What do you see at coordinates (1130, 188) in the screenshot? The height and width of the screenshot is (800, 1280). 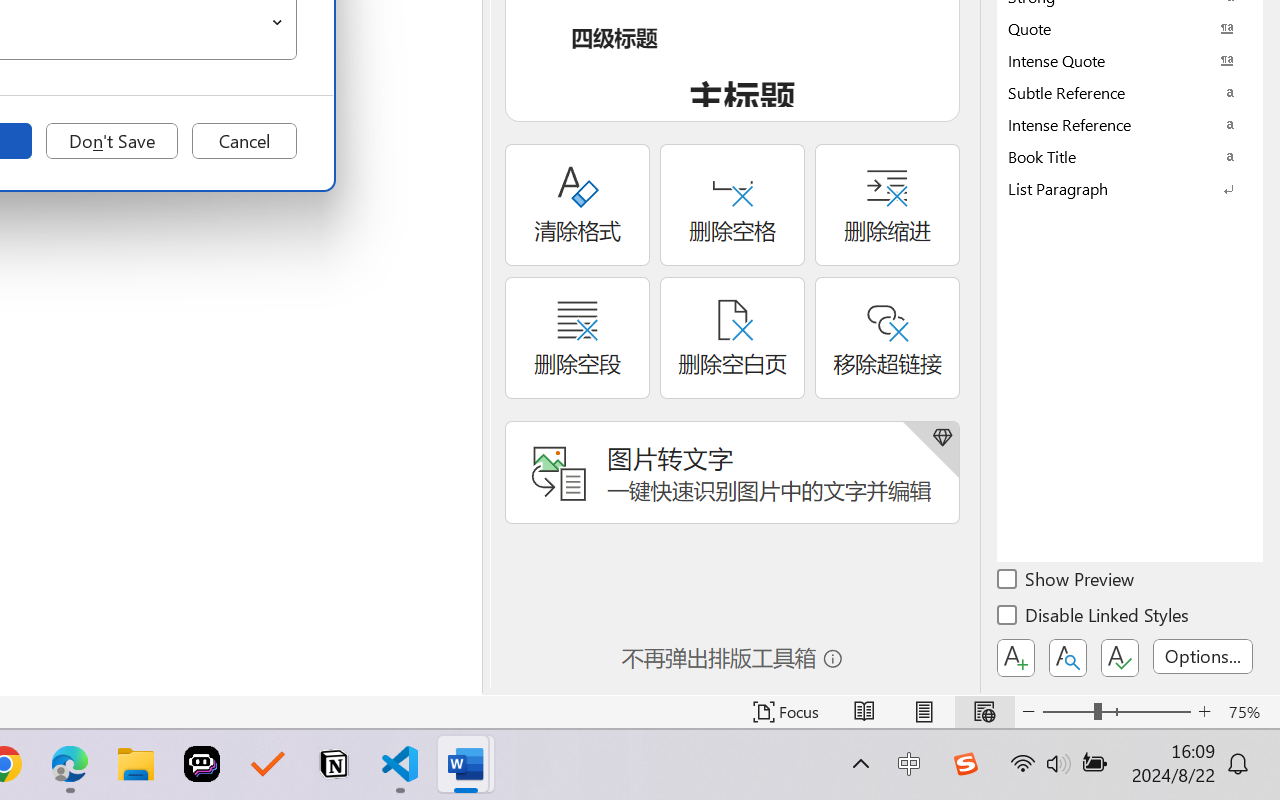 I see `List Paragraph` at bounding box center [1130, 188].